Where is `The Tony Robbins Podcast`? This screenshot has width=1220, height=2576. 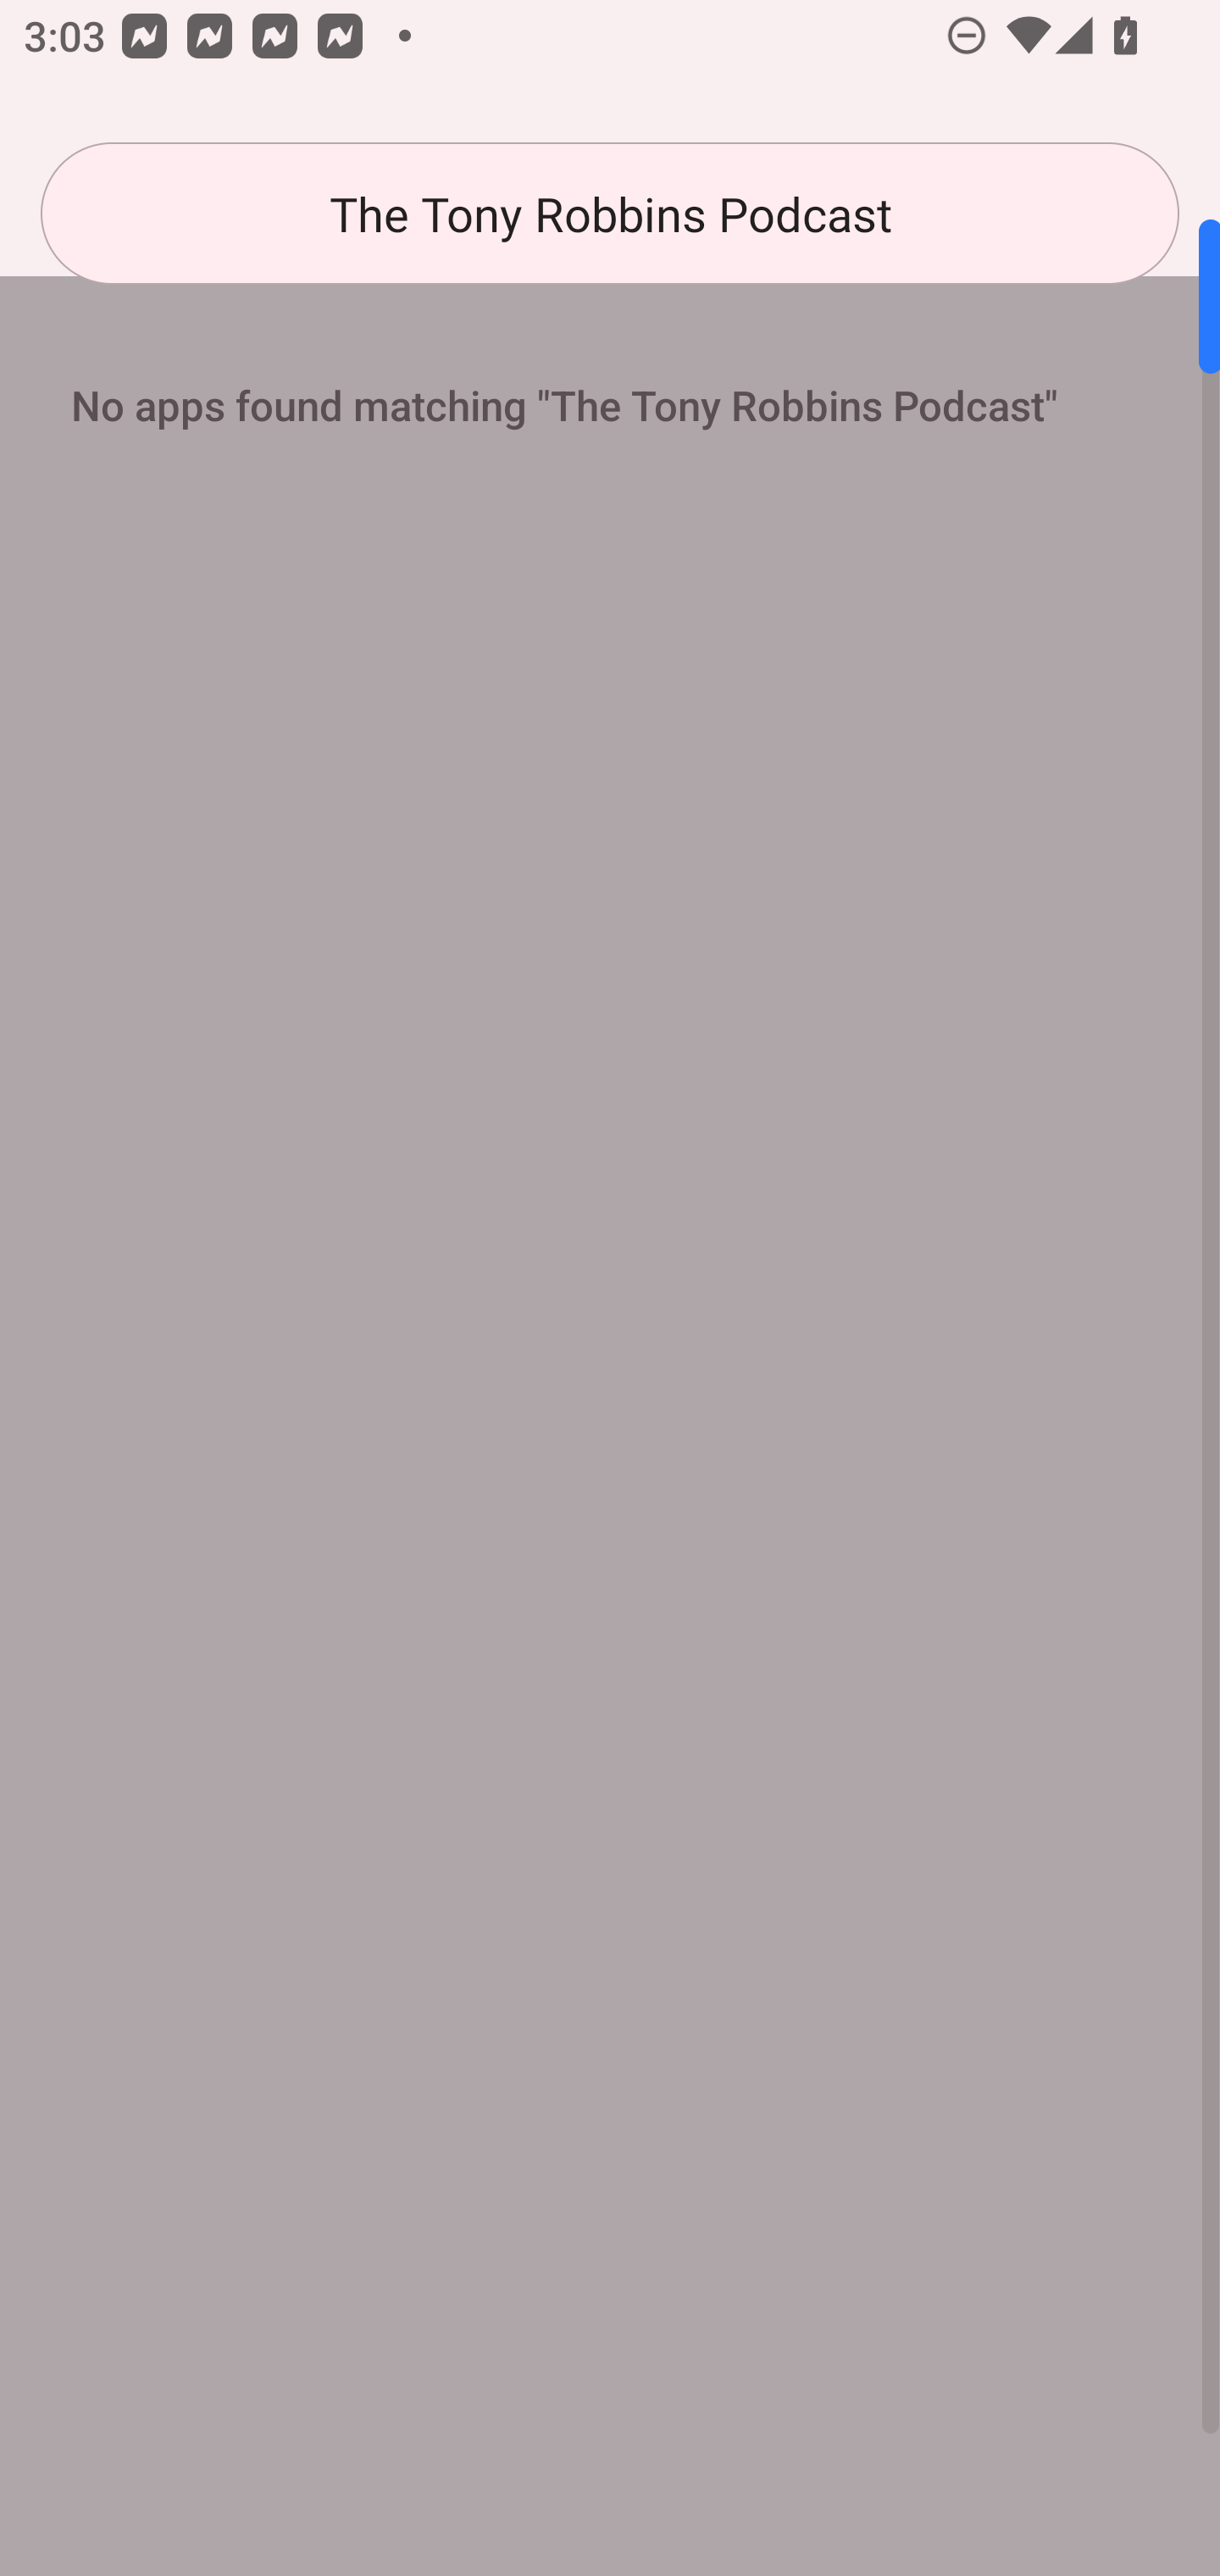
The Tony Robbins Podcast is located at coordinates (610, 214).